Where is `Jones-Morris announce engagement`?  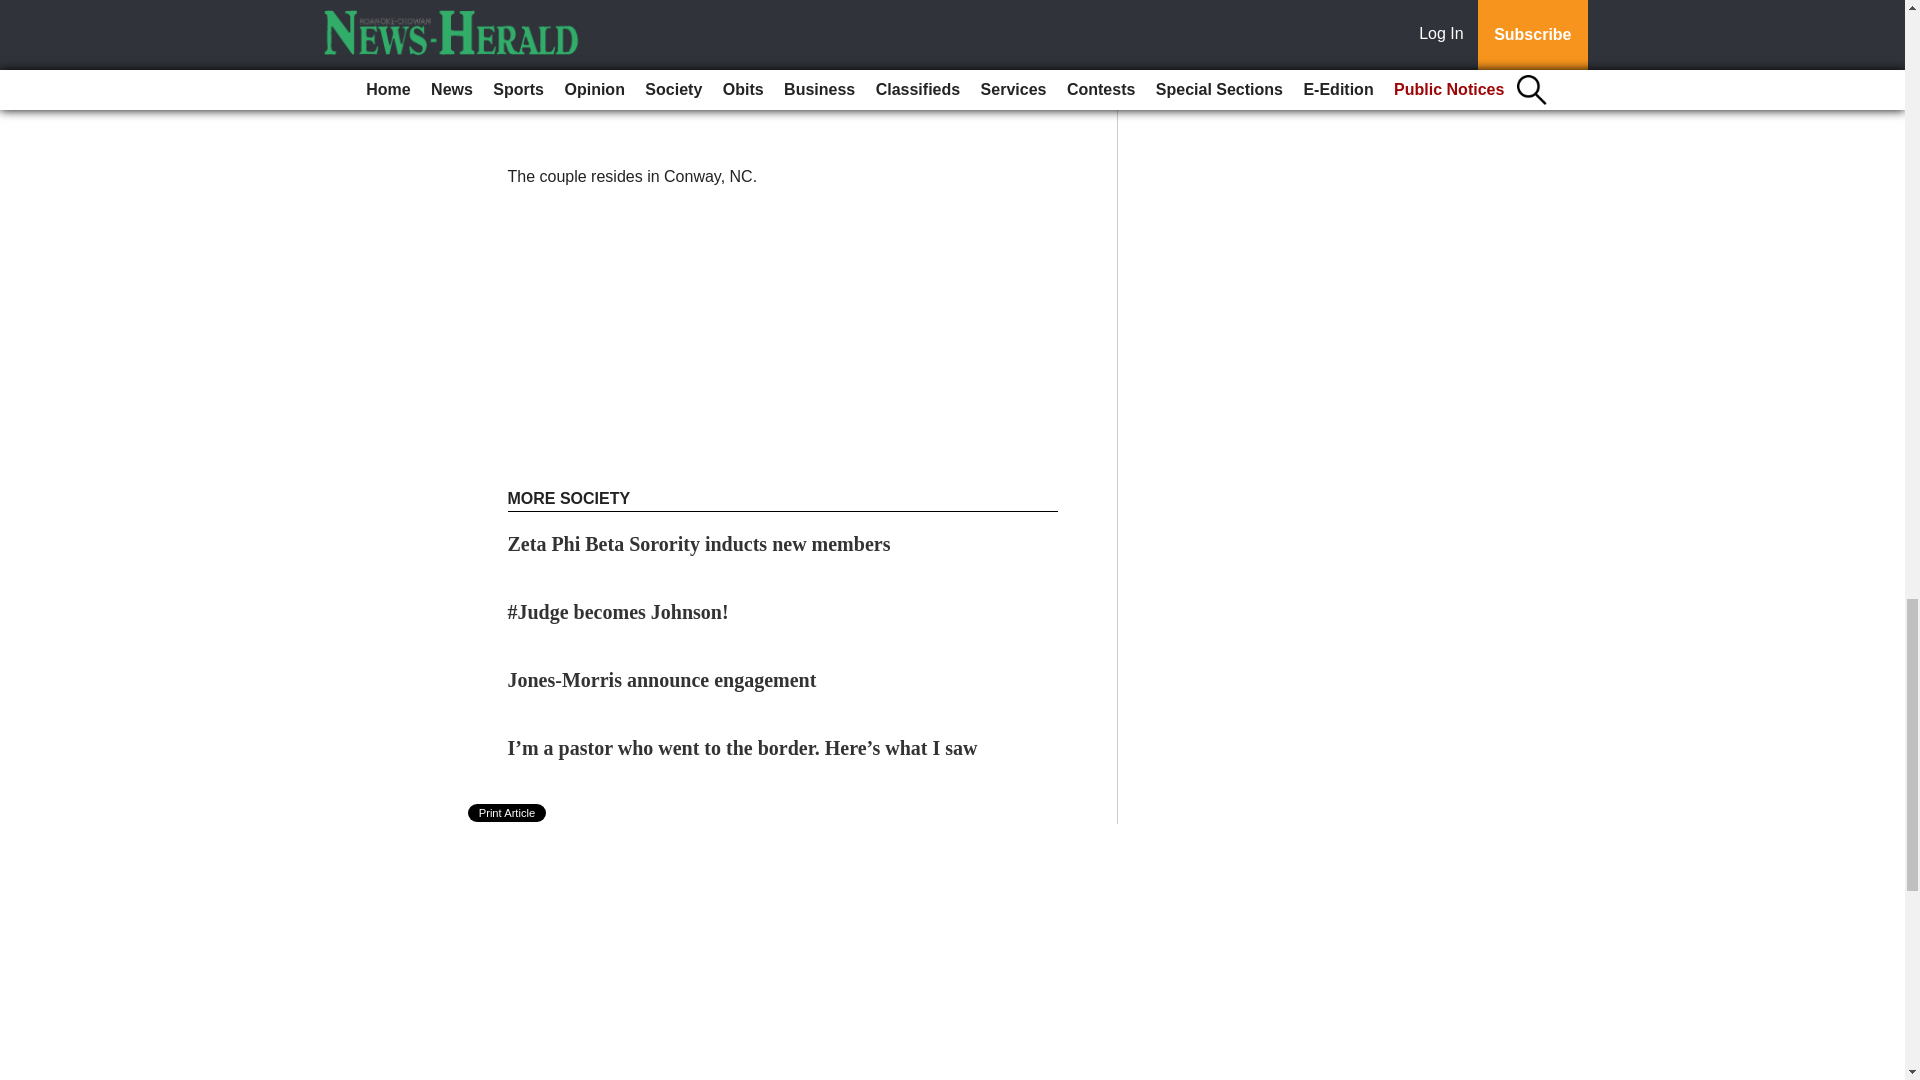 Jones-Morris announce engagement is located at coordinates (662, 680).